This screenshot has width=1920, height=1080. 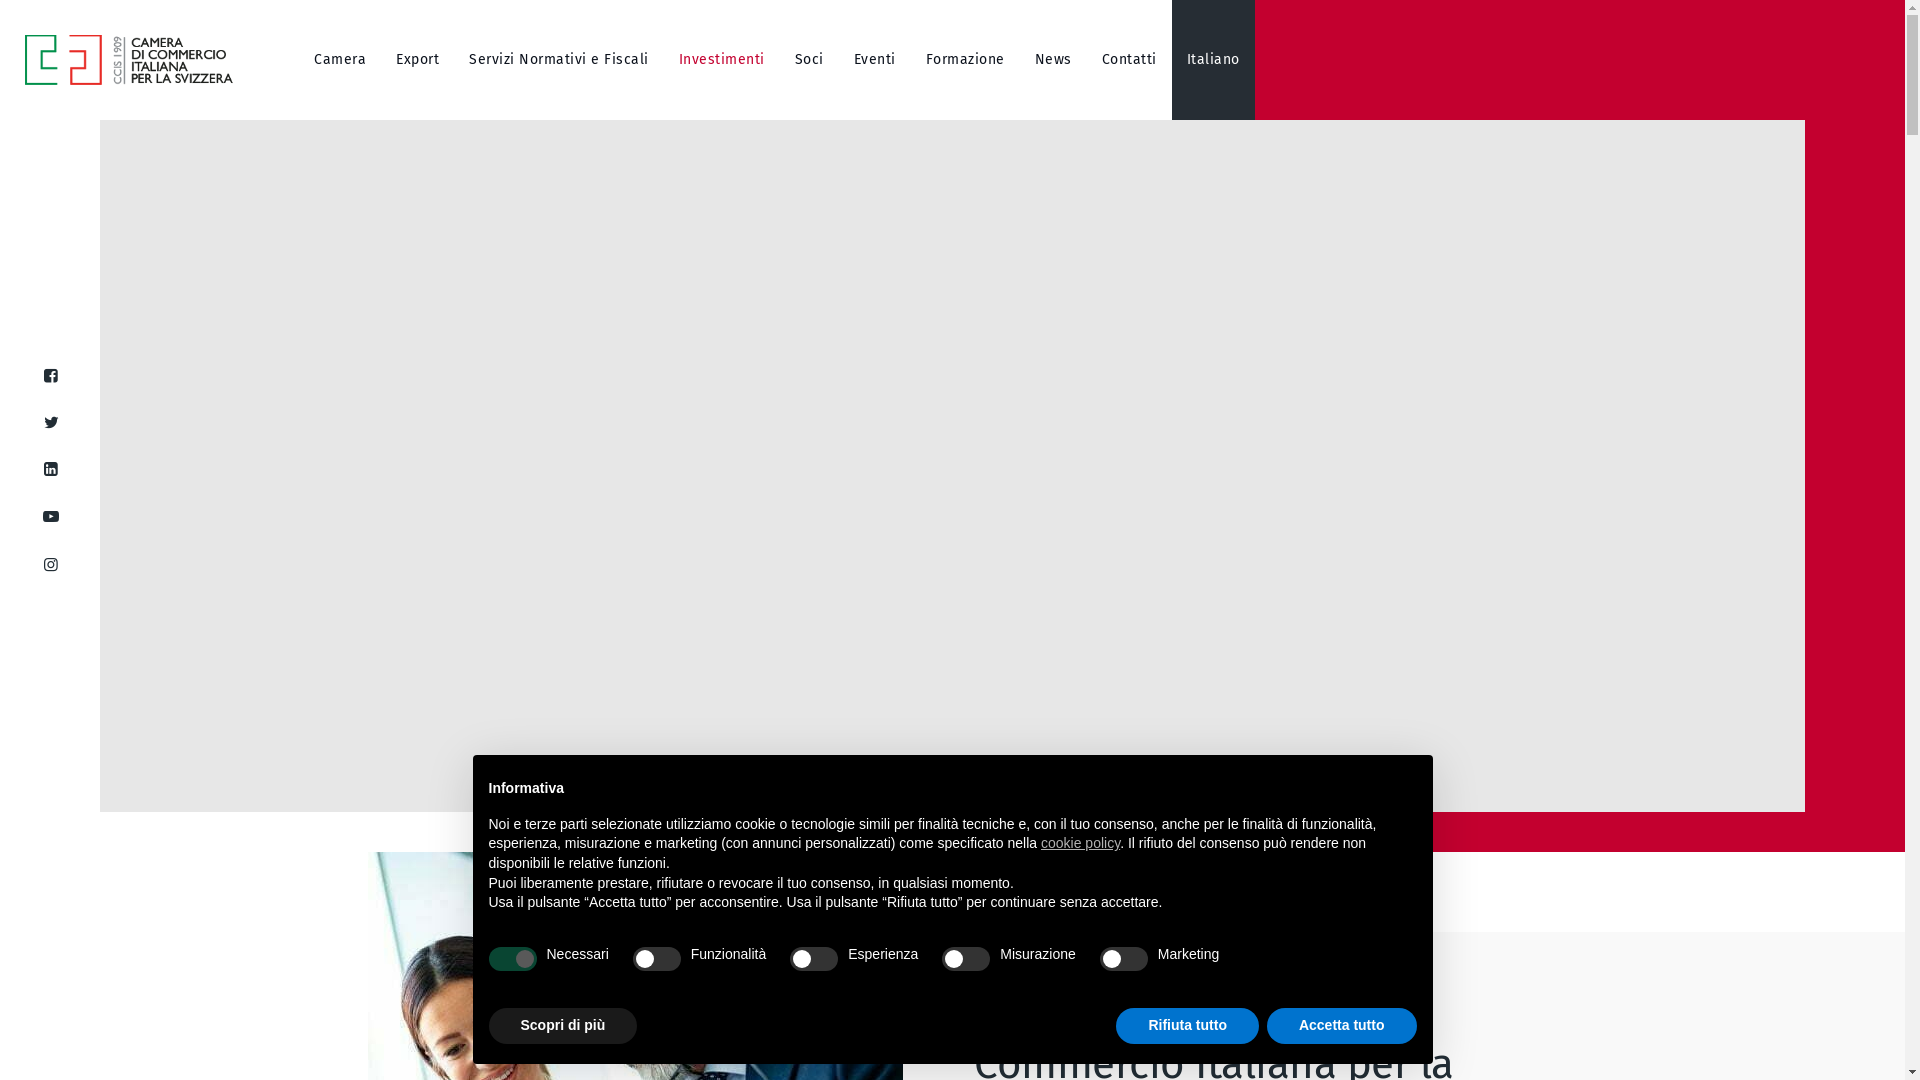 What do you see at coordinates (1342, 1026) in the screenshot?
I see `Accetta tutto` at bounding box center [1342, 1026].